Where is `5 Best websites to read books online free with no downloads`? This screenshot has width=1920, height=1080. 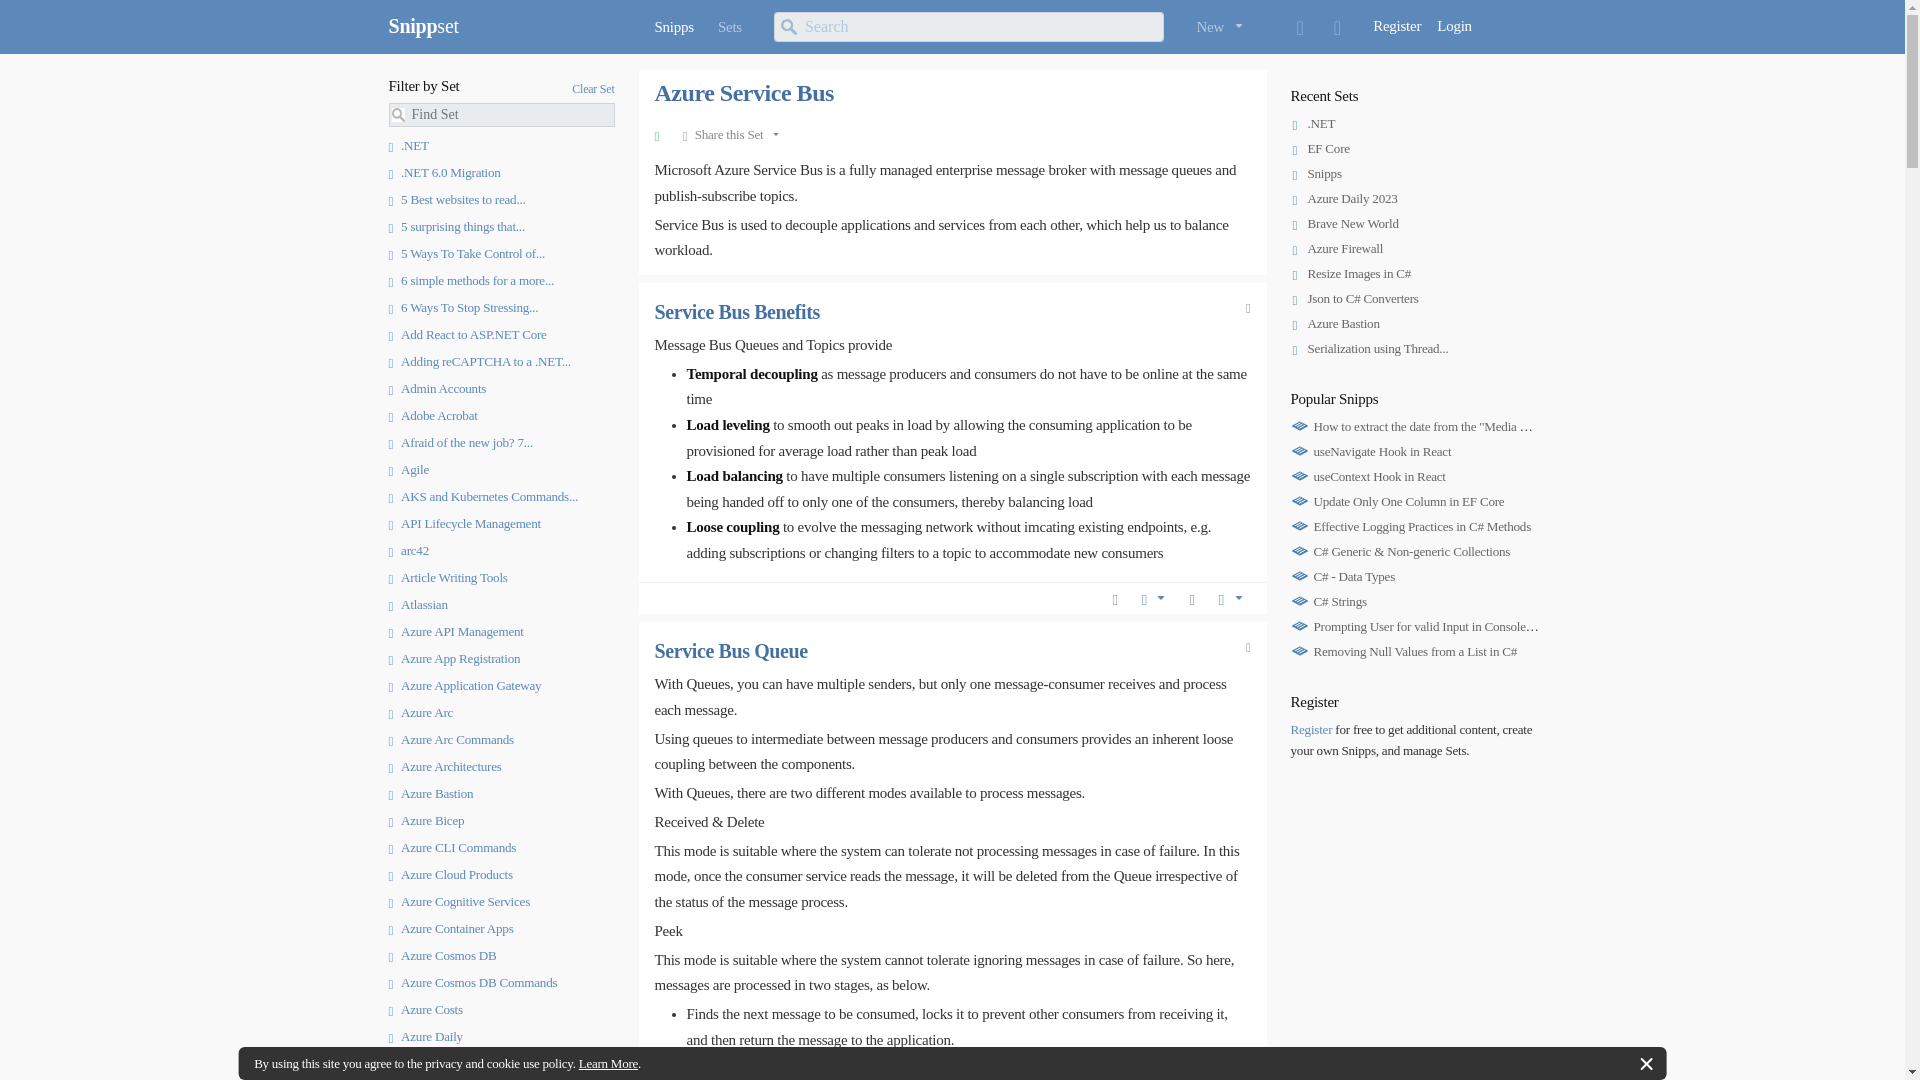
5 Best websites to read books online free with no downloads is located at coordinates (456, 200).